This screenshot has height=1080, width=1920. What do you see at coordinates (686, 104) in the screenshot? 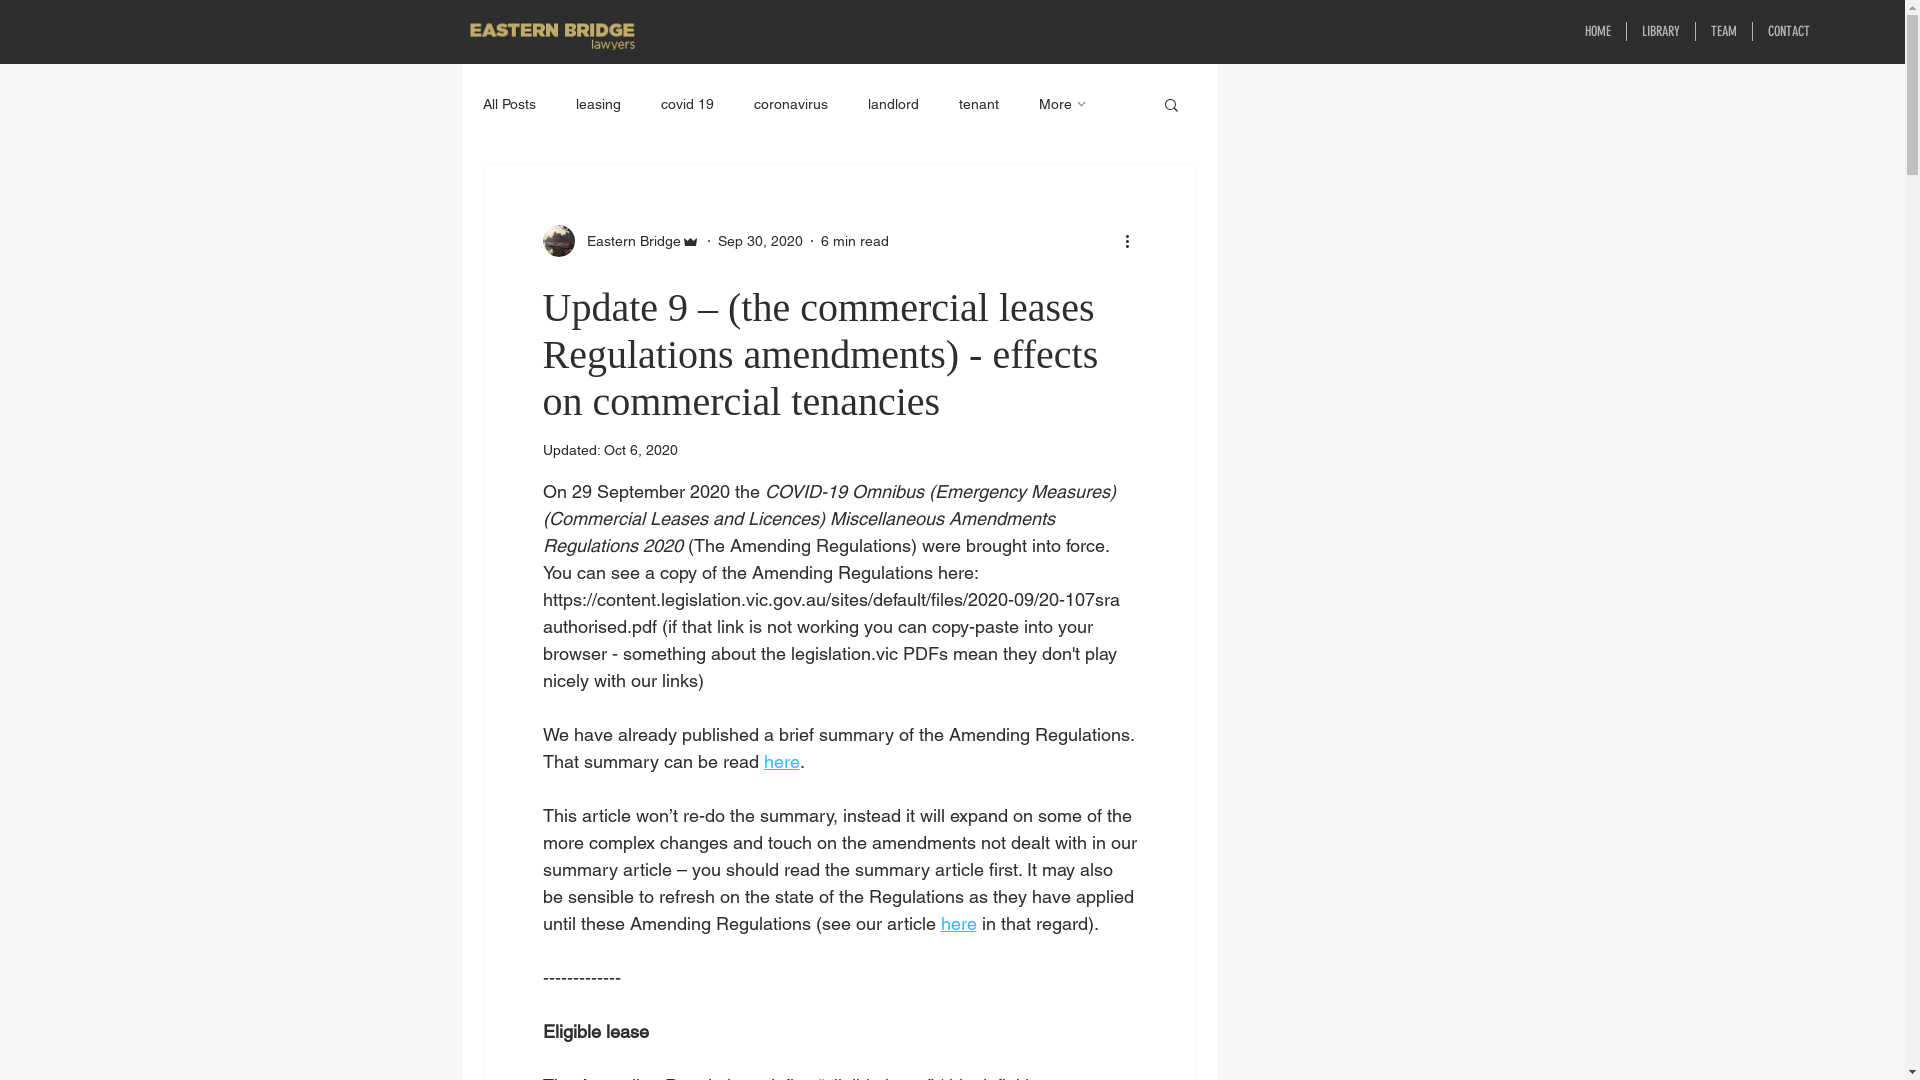
I see `covid 19` at bounding box center [686, 104].